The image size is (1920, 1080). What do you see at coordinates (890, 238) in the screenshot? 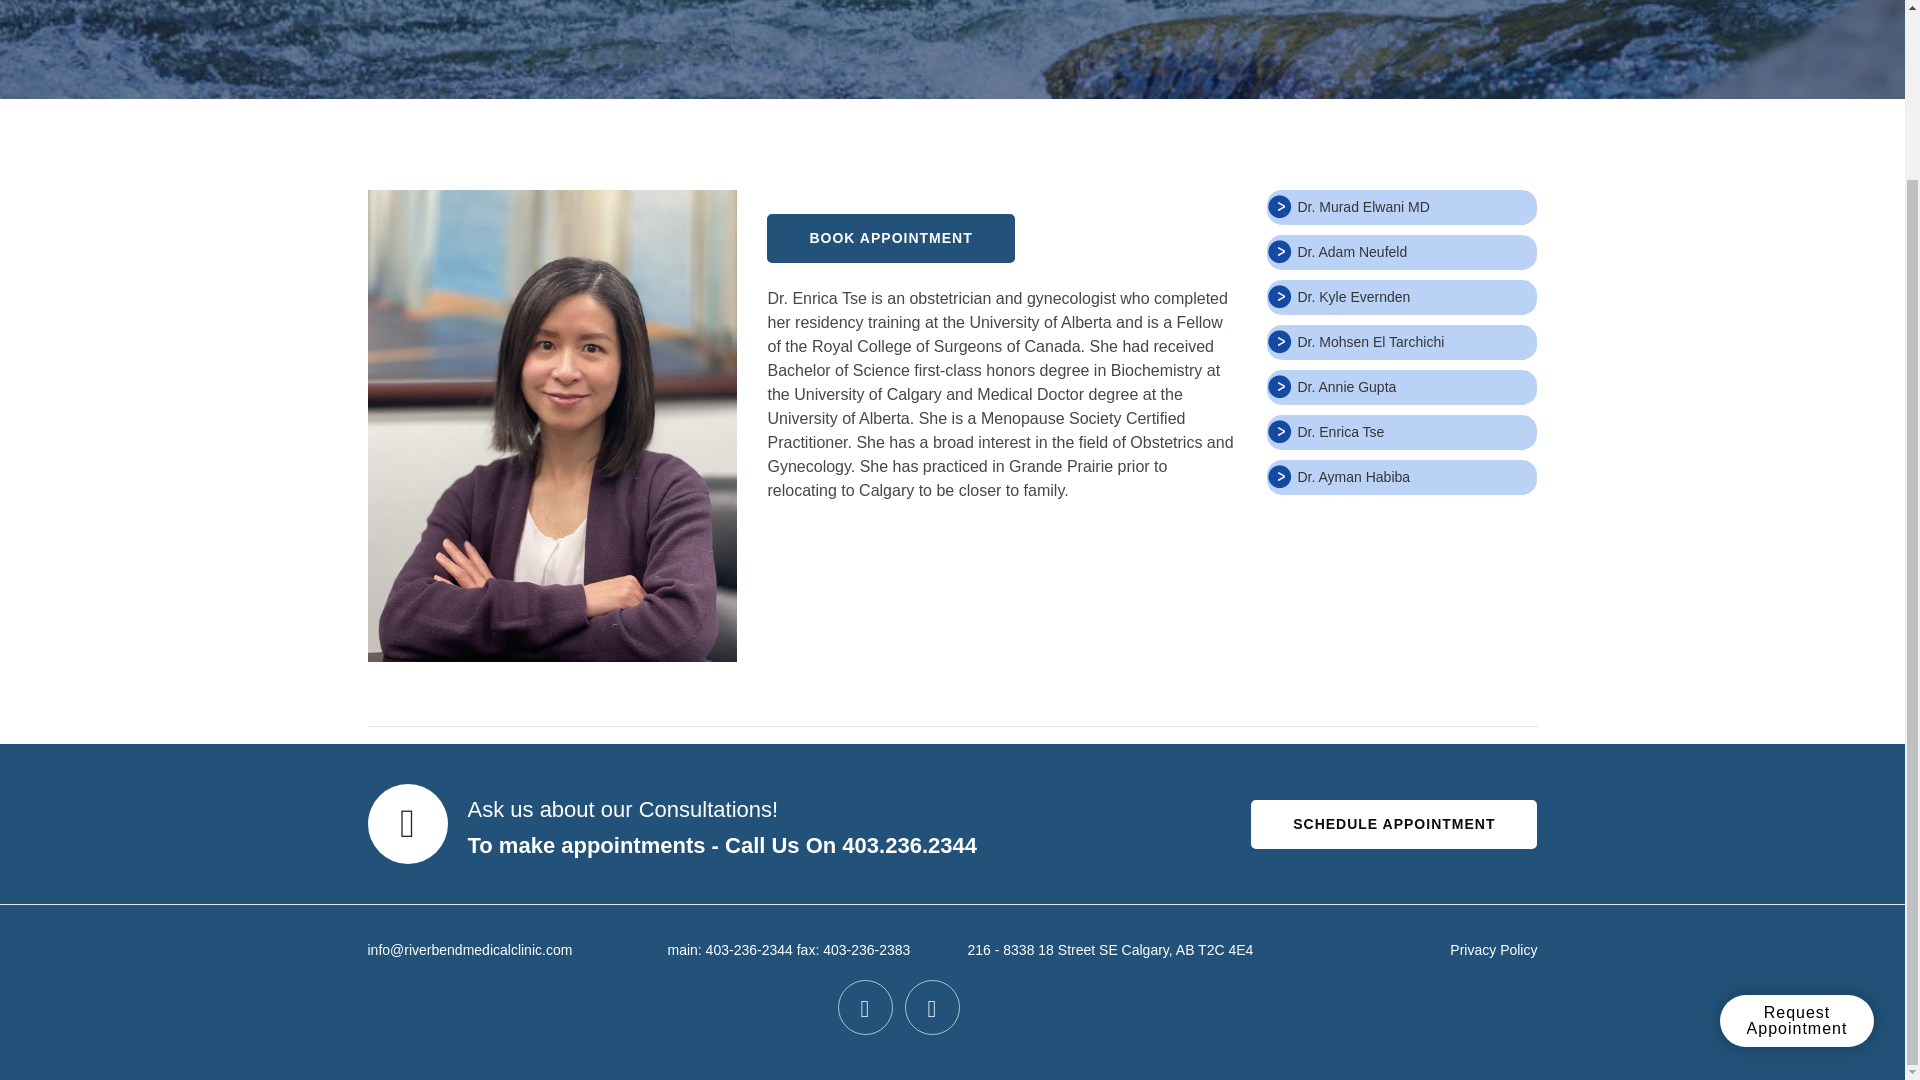
I see `BOOK APPOINTMENT` at bounding box center [890, 238].